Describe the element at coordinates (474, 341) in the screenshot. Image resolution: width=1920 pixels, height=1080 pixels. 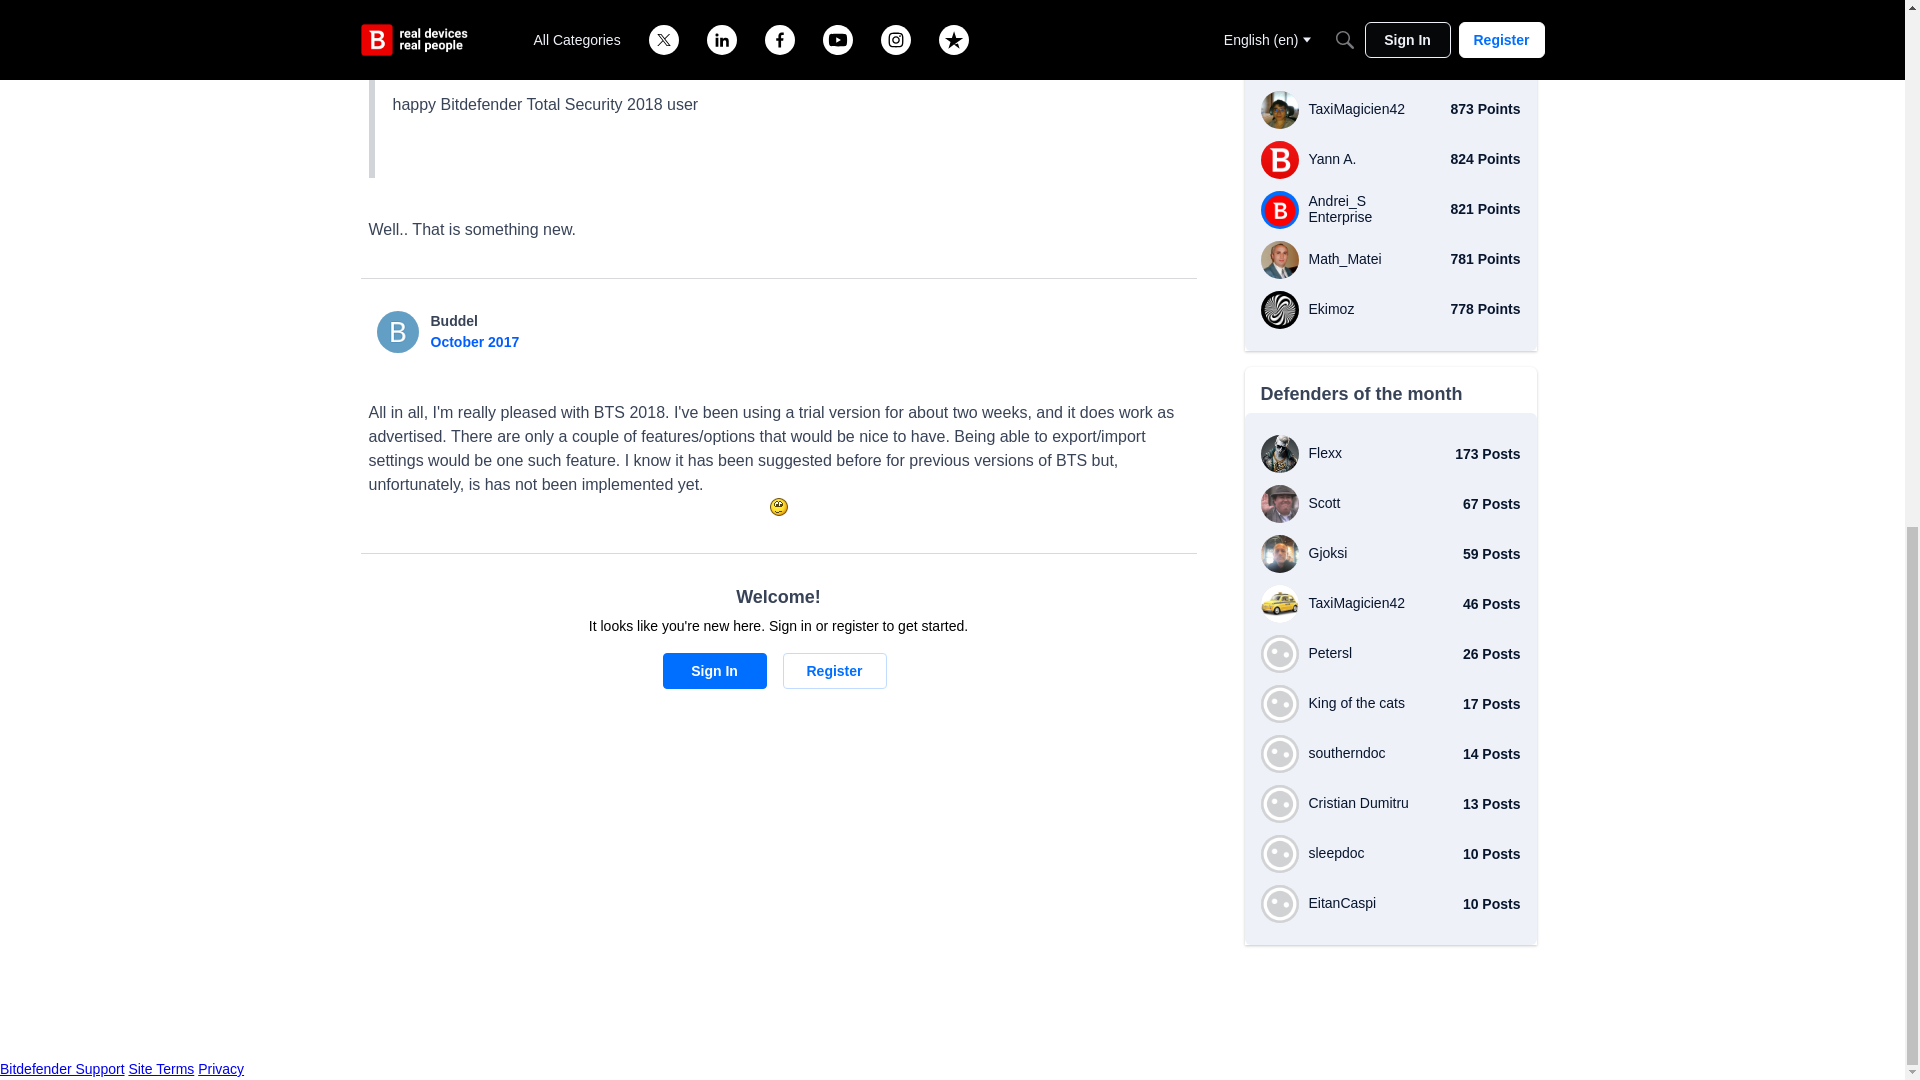
I see `October 2017` at that location.